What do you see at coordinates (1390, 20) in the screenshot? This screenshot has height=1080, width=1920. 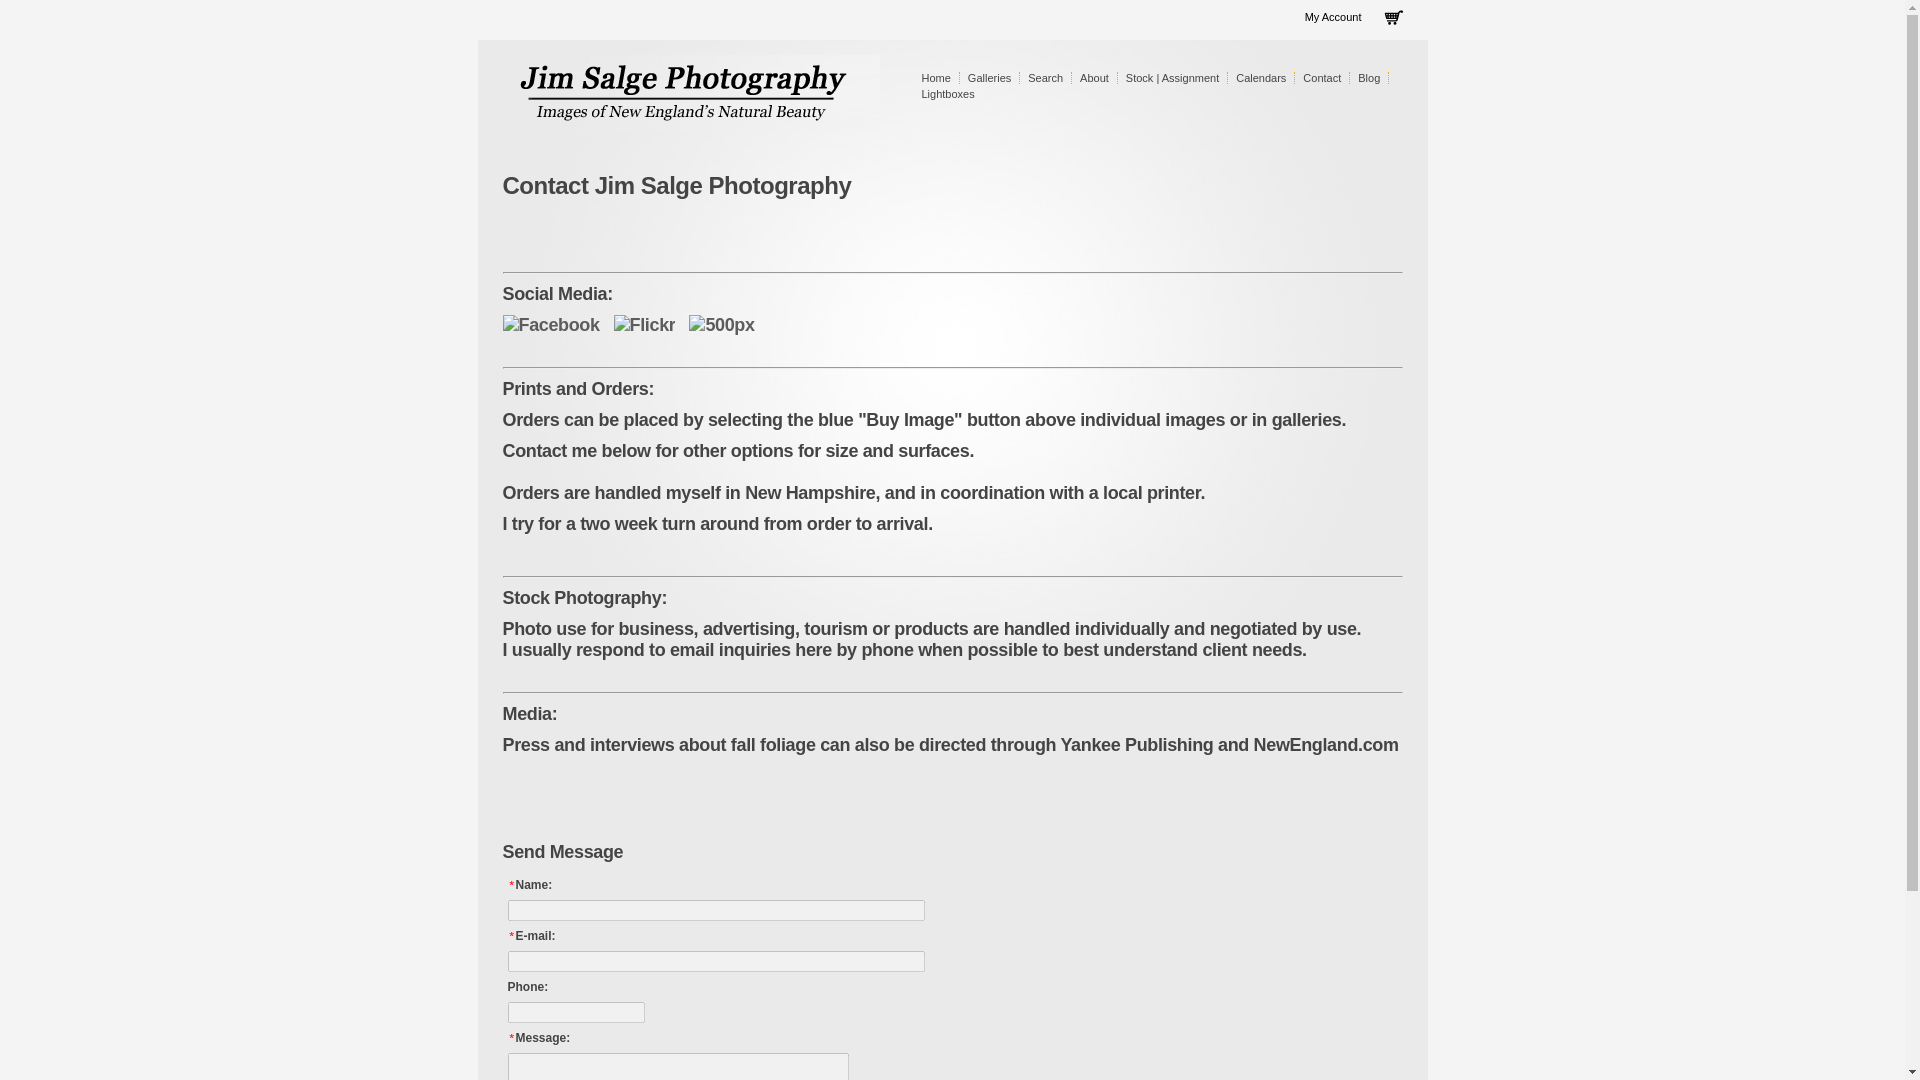 I see `Cart` at bounding box center [1390, 20].